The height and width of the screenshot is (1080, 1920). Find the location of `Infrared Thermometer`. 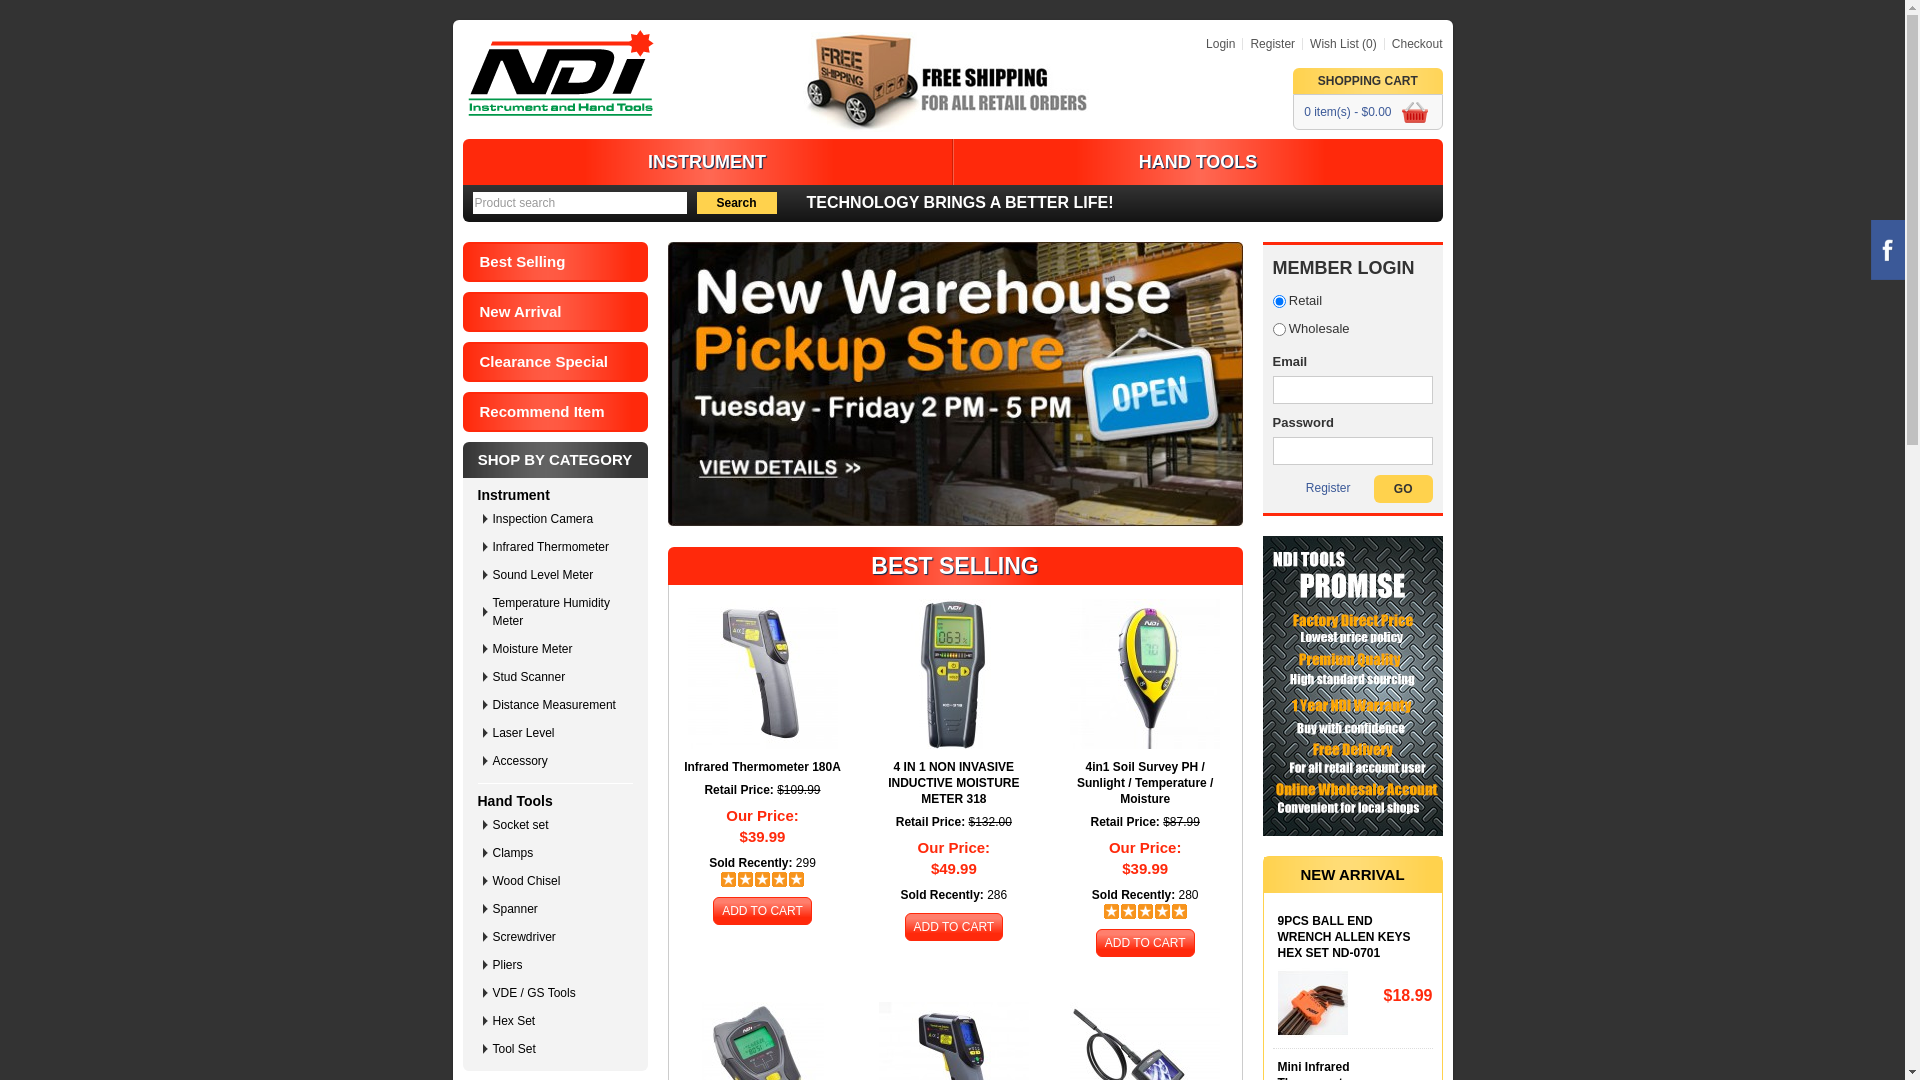

Infrared Thermometer is located at coordinates (559, 547).